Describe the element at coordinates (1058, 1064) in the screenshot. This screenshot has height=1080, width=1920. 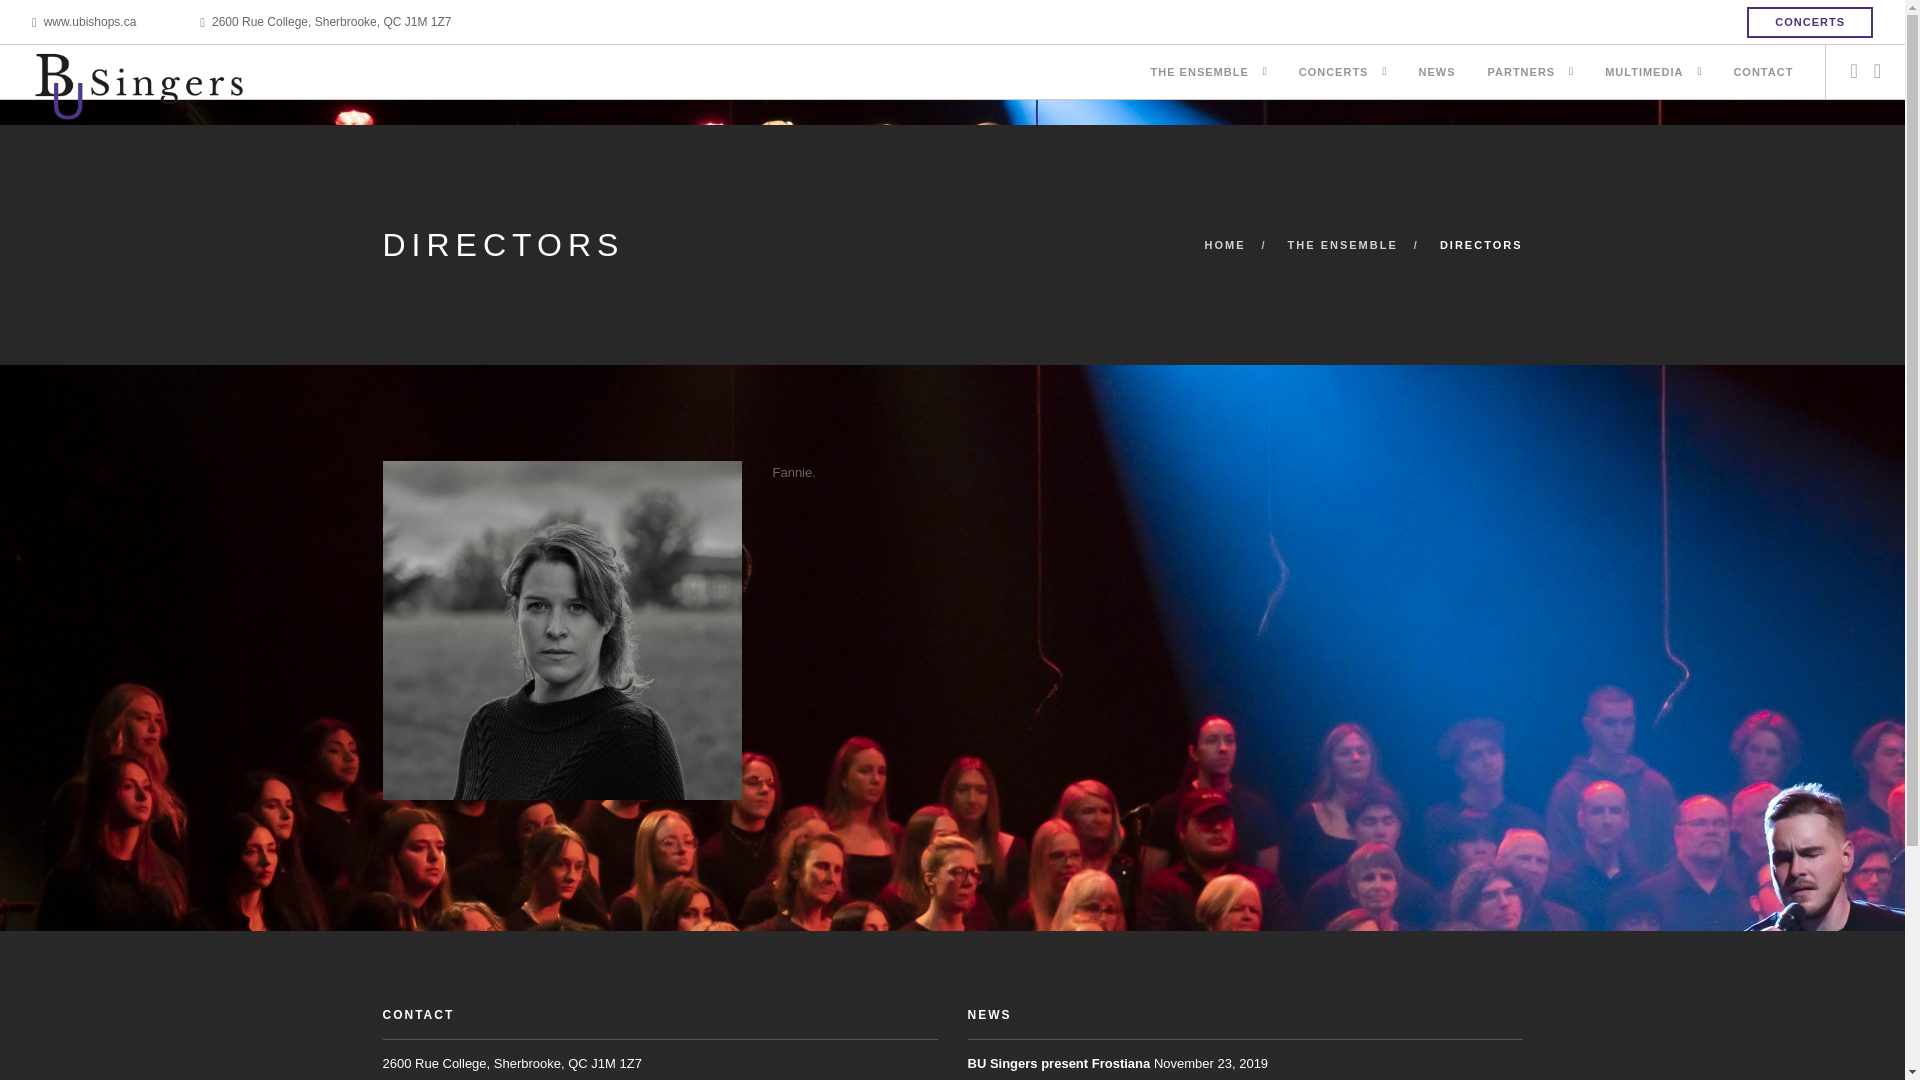
I see `BU Singers present Frostiana` at that location.